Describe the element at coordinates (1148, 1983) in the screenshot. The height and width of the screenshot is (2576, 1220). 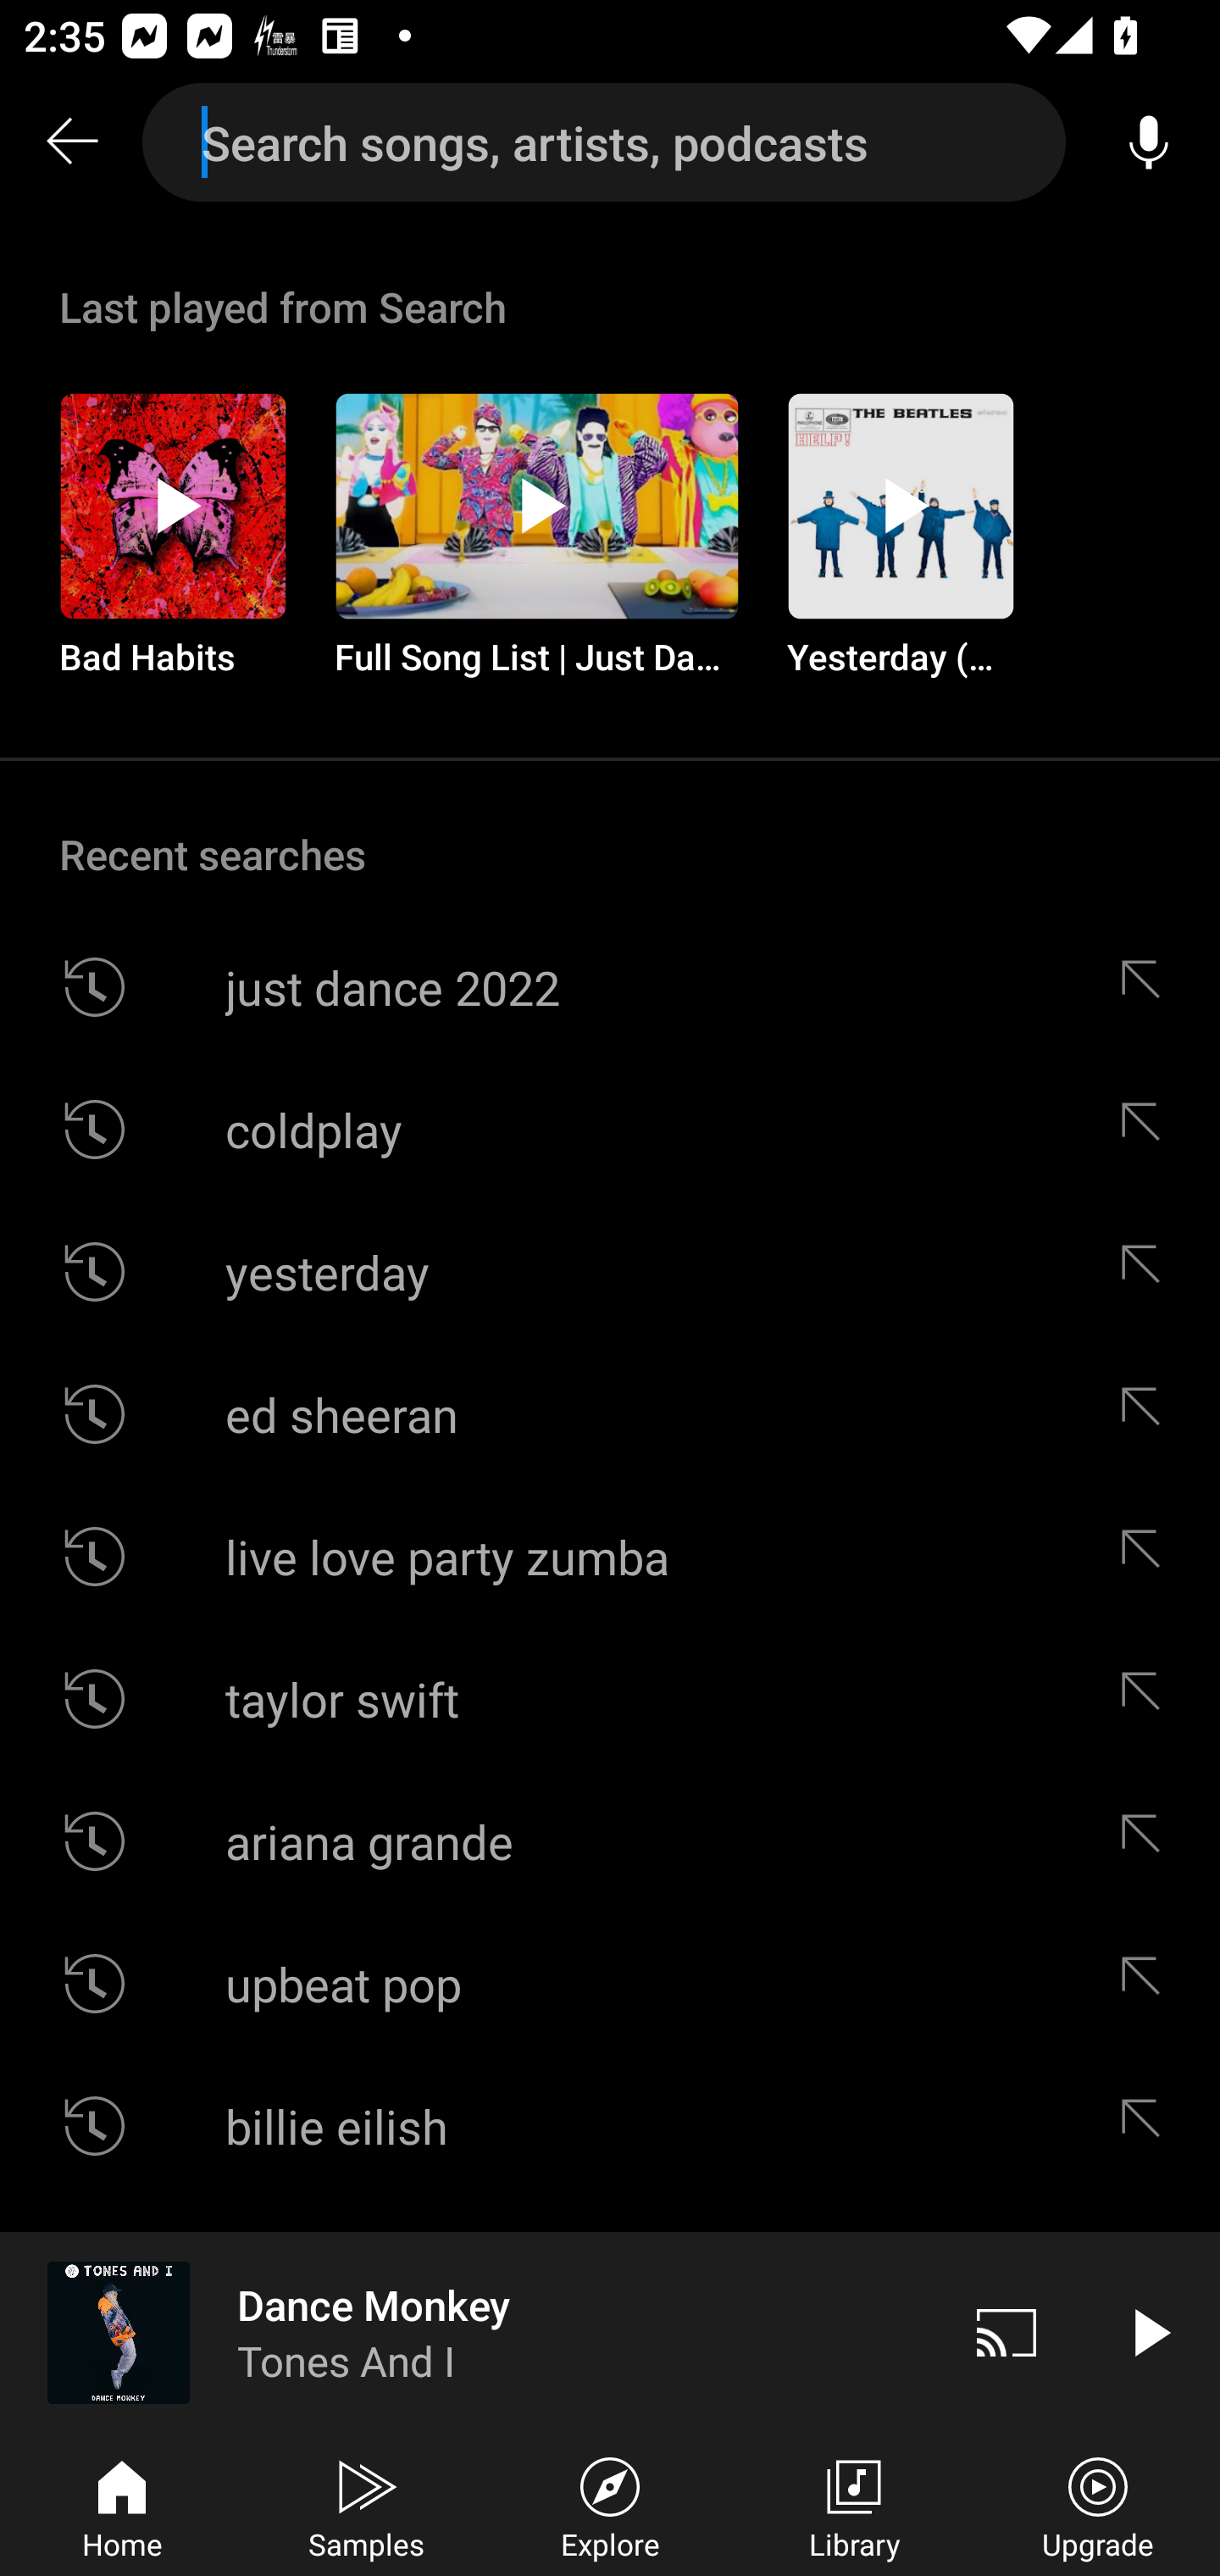
I see `Edit suggestion upbeat pop` at that location.